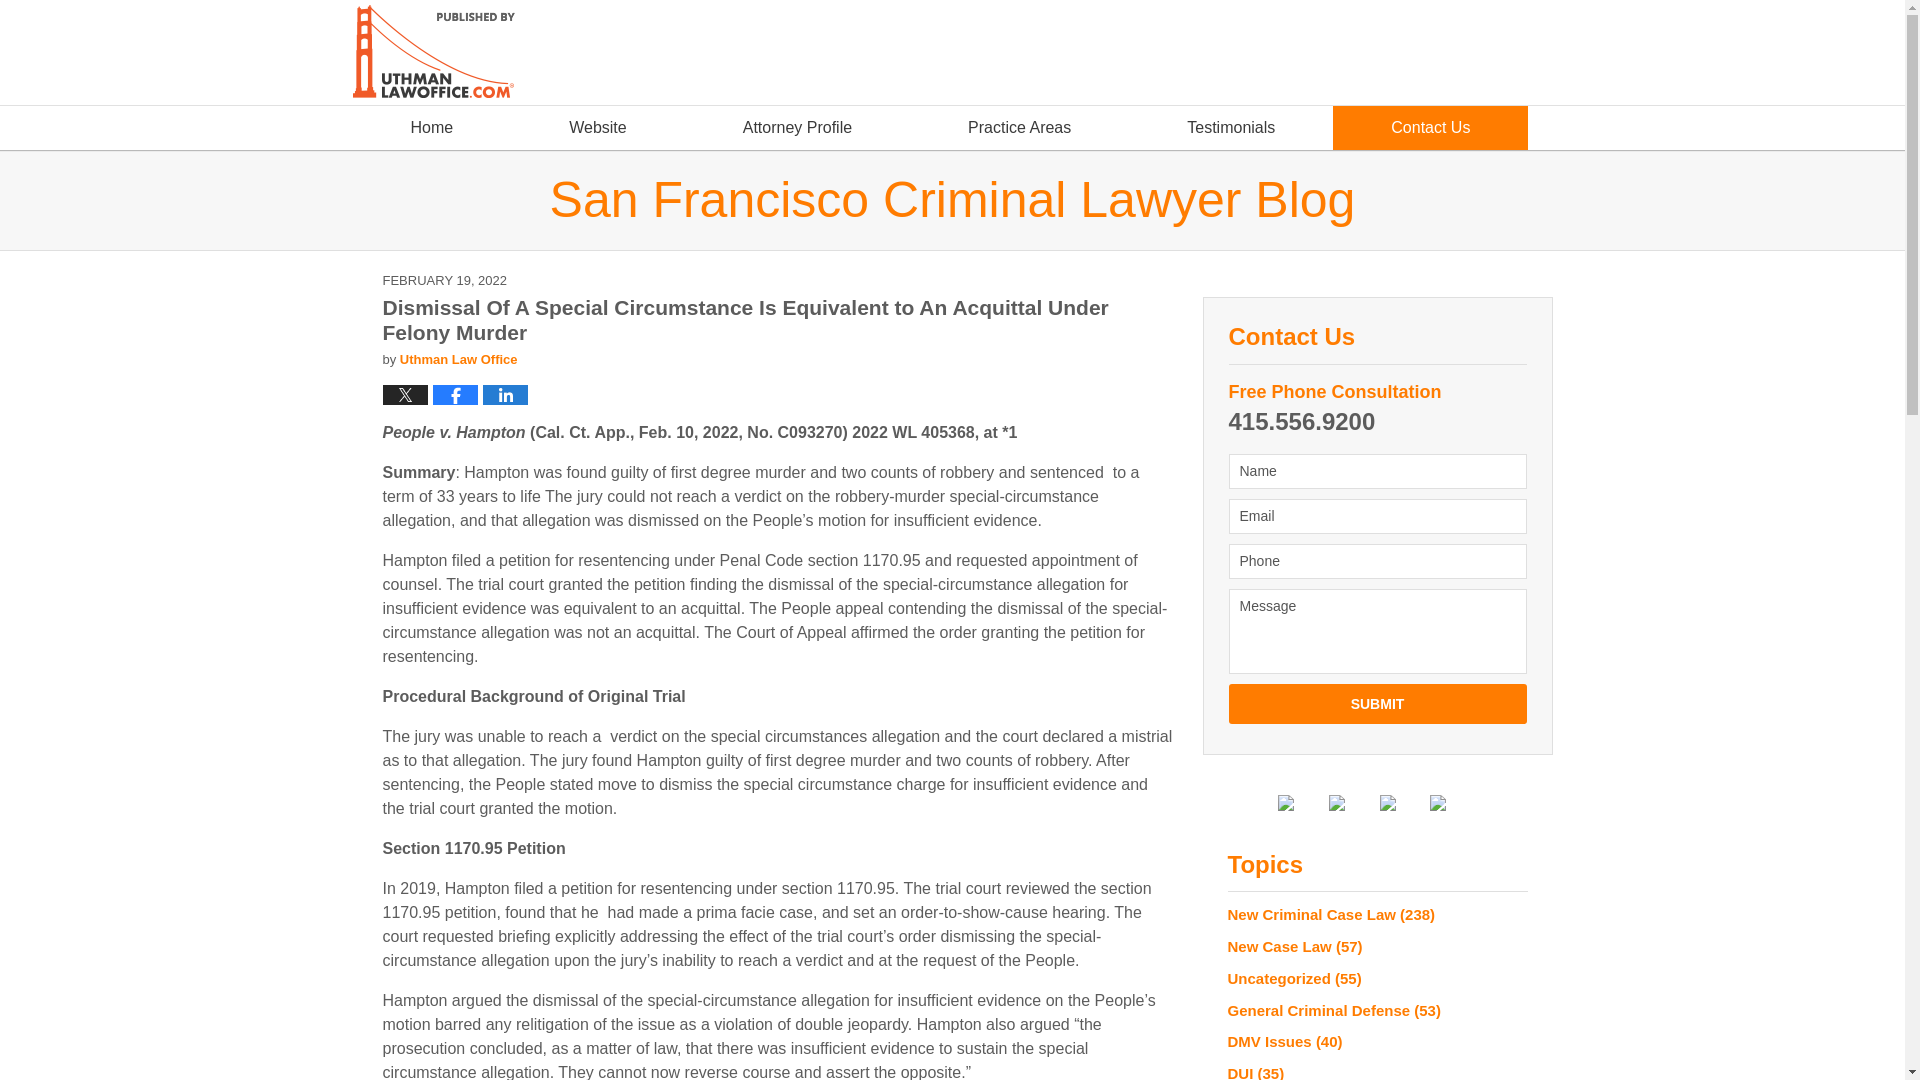 This screenshot has height=1080, width=1920. I want to click on Practice Areas, so click(1019, 128).